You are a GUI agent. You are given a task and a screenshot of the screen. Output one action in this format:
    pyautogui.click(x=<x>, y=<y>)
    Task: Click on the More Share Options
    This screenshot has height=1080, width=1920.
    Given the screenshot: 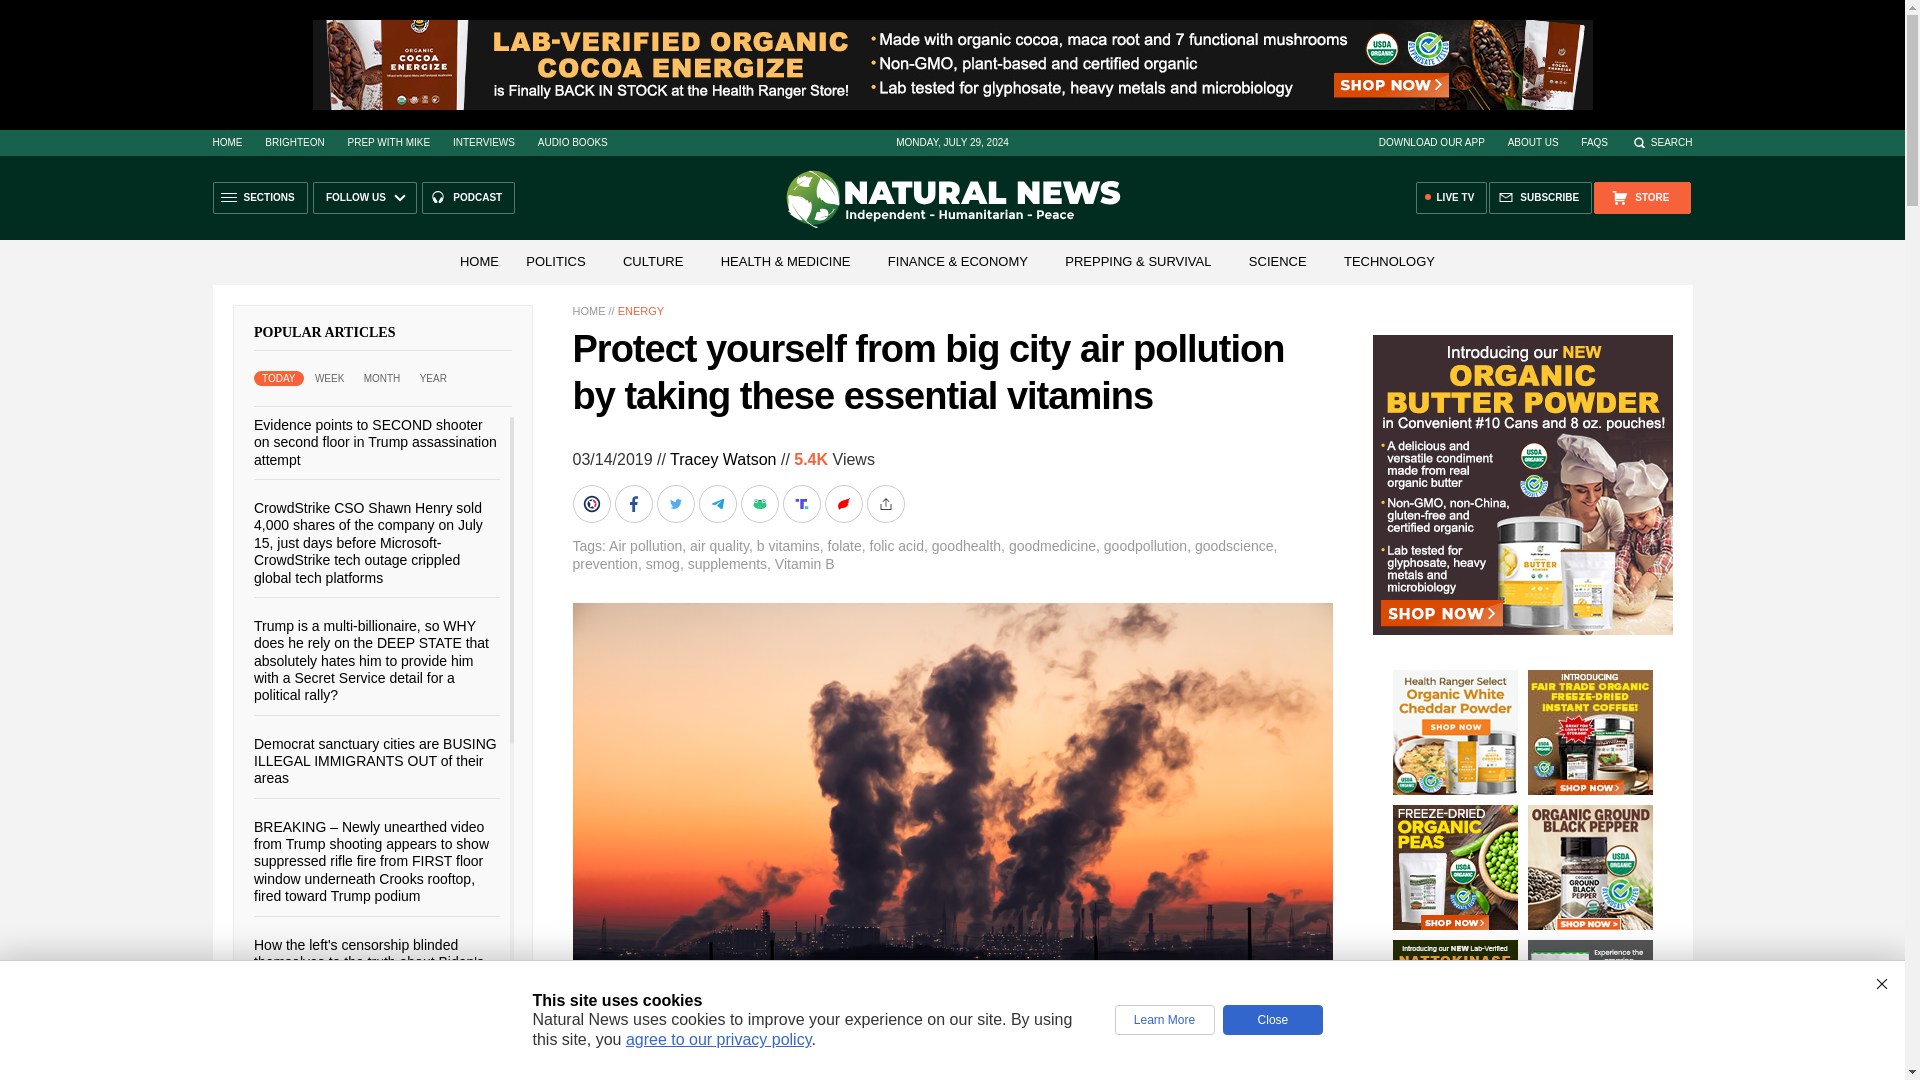 What is the action you would take?
    pyautogui.click(x=886, y=503)
    